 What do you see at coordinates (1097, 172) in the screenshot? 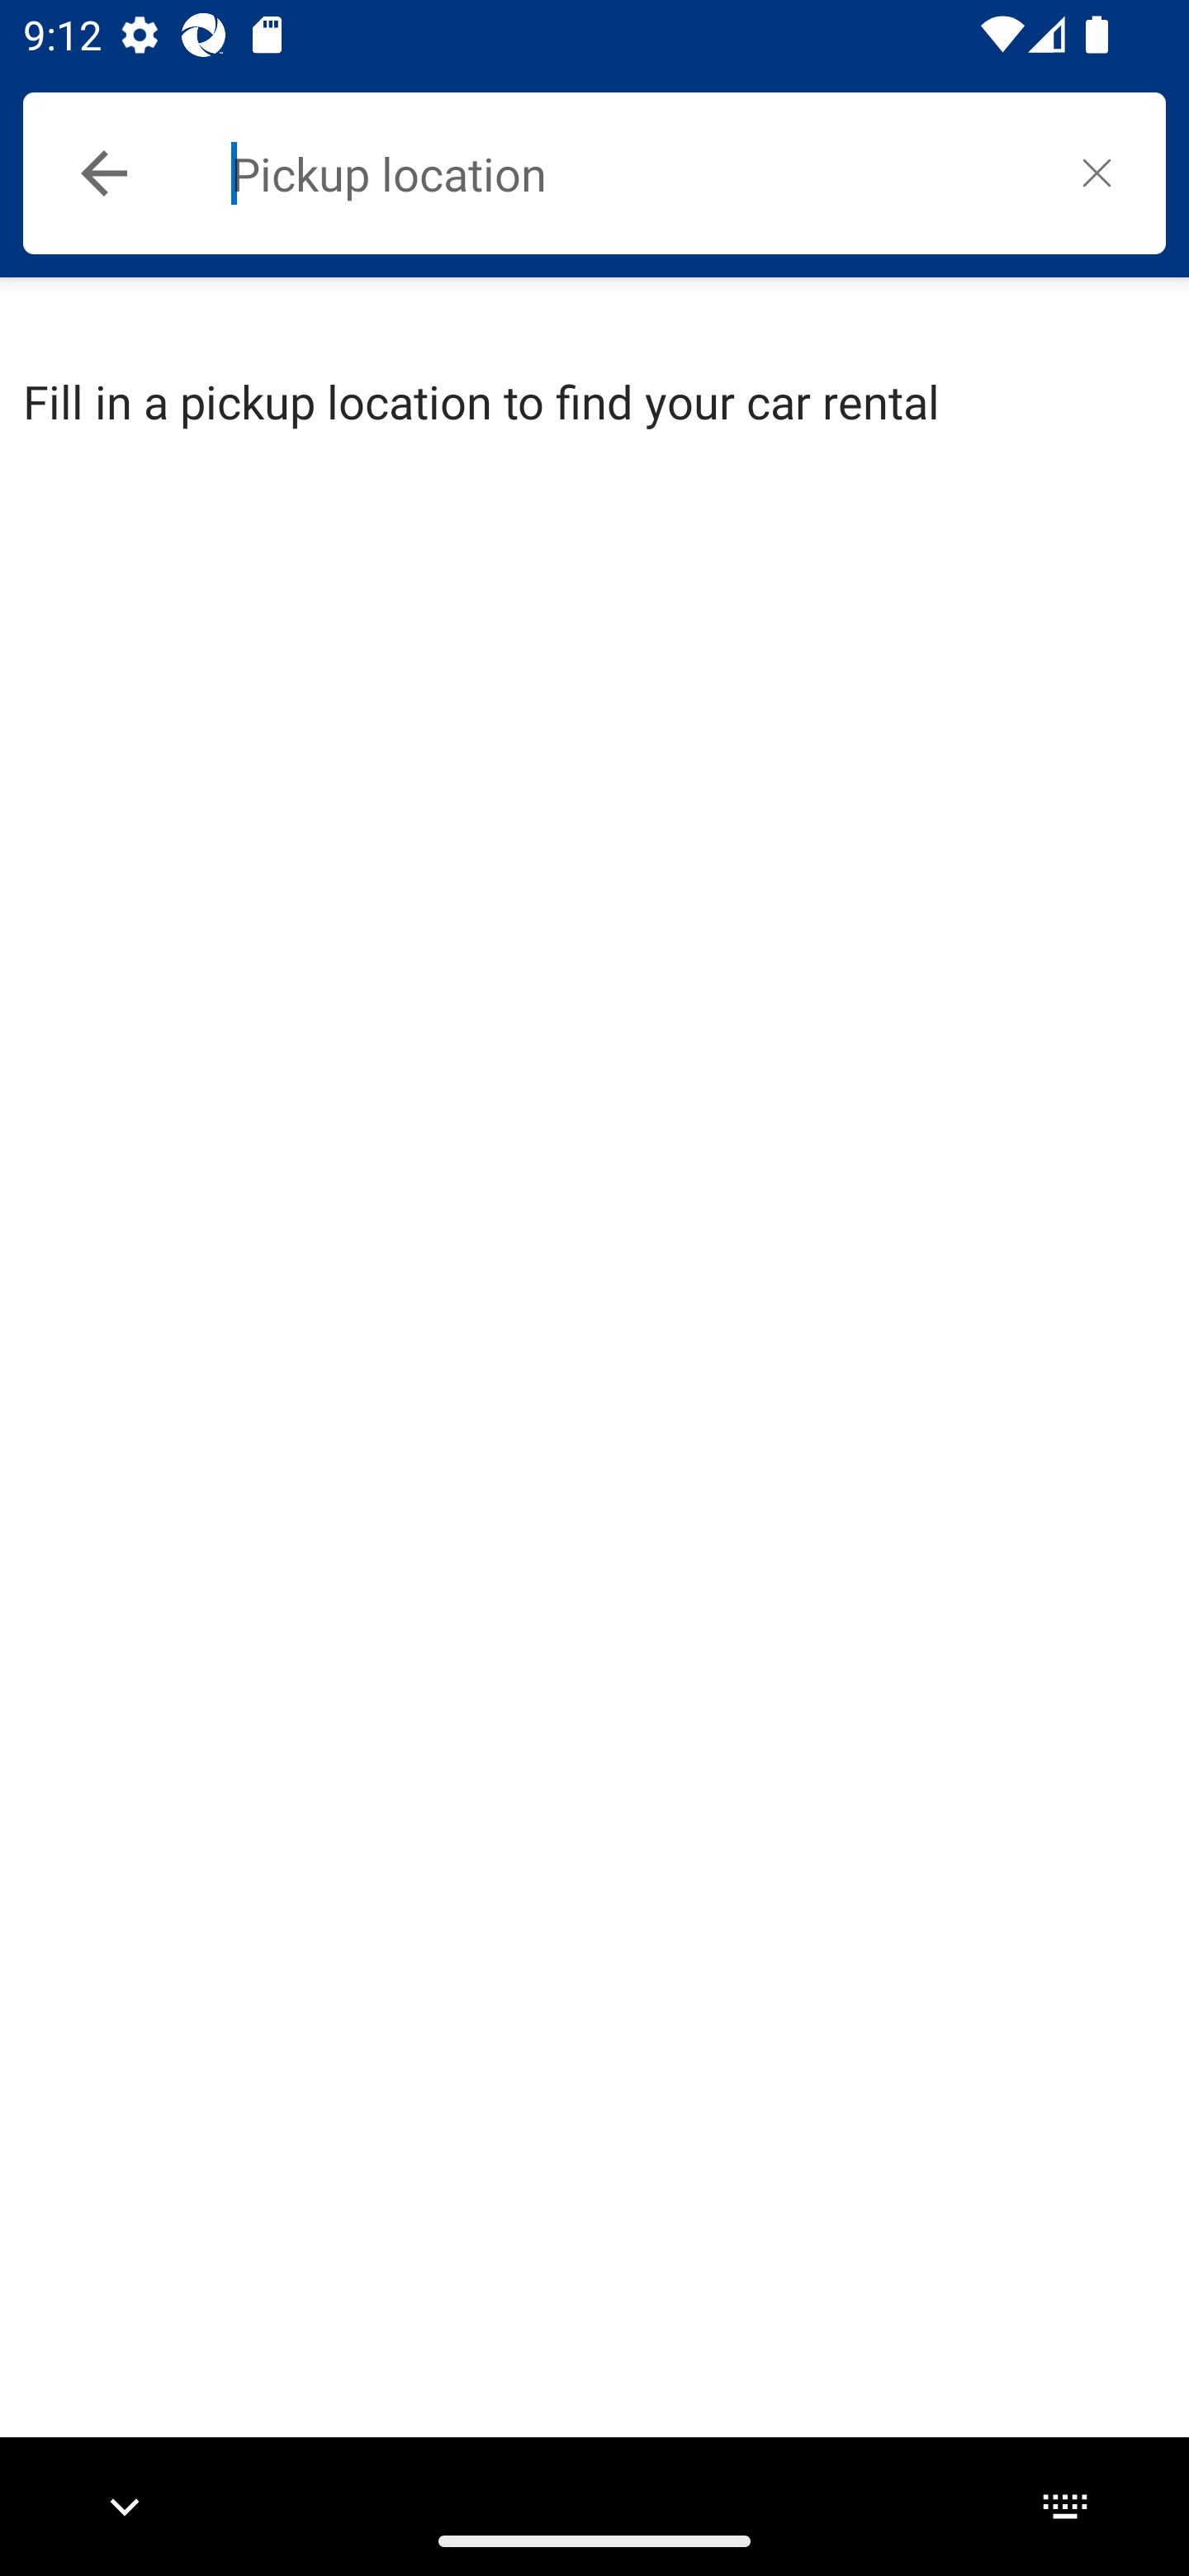
I see `놕` at bounding box center [1097, 172].